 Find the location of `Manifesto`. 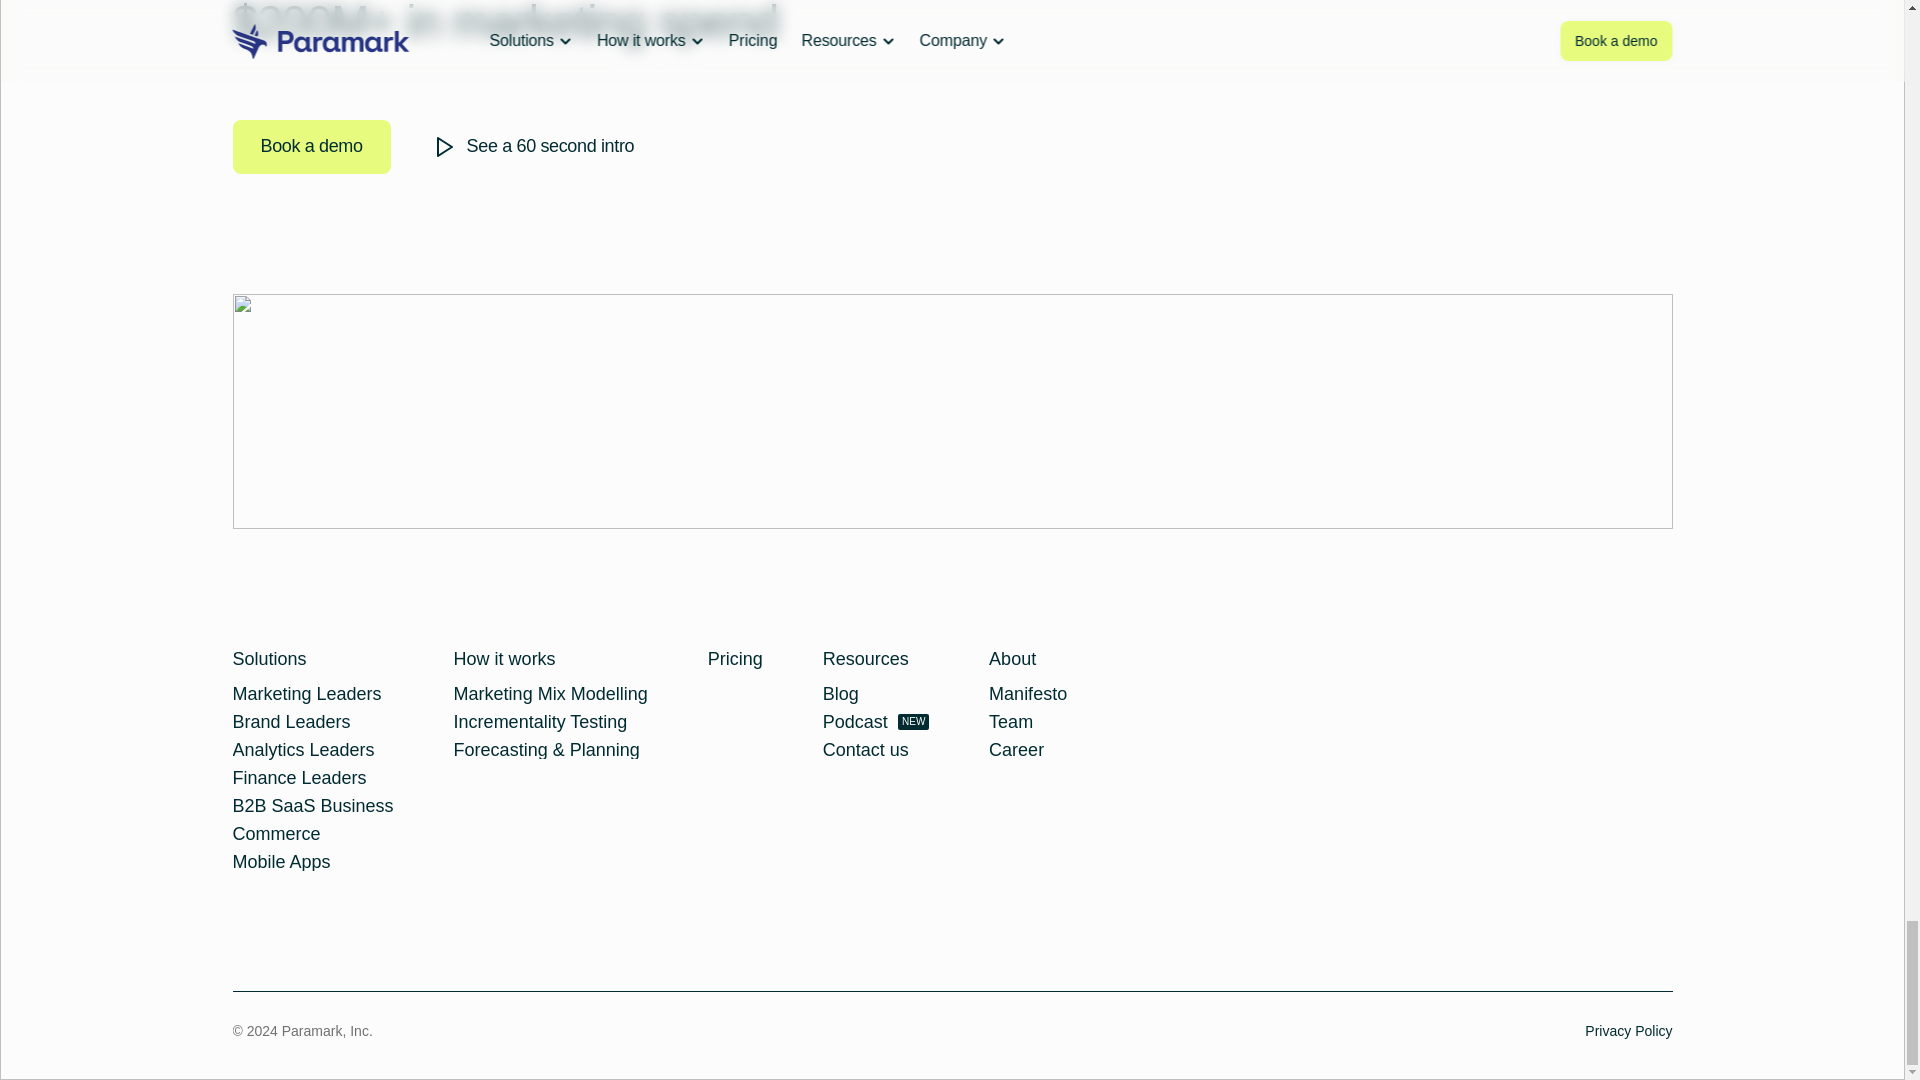

Manifesto is located at coordinates (1028, 694).